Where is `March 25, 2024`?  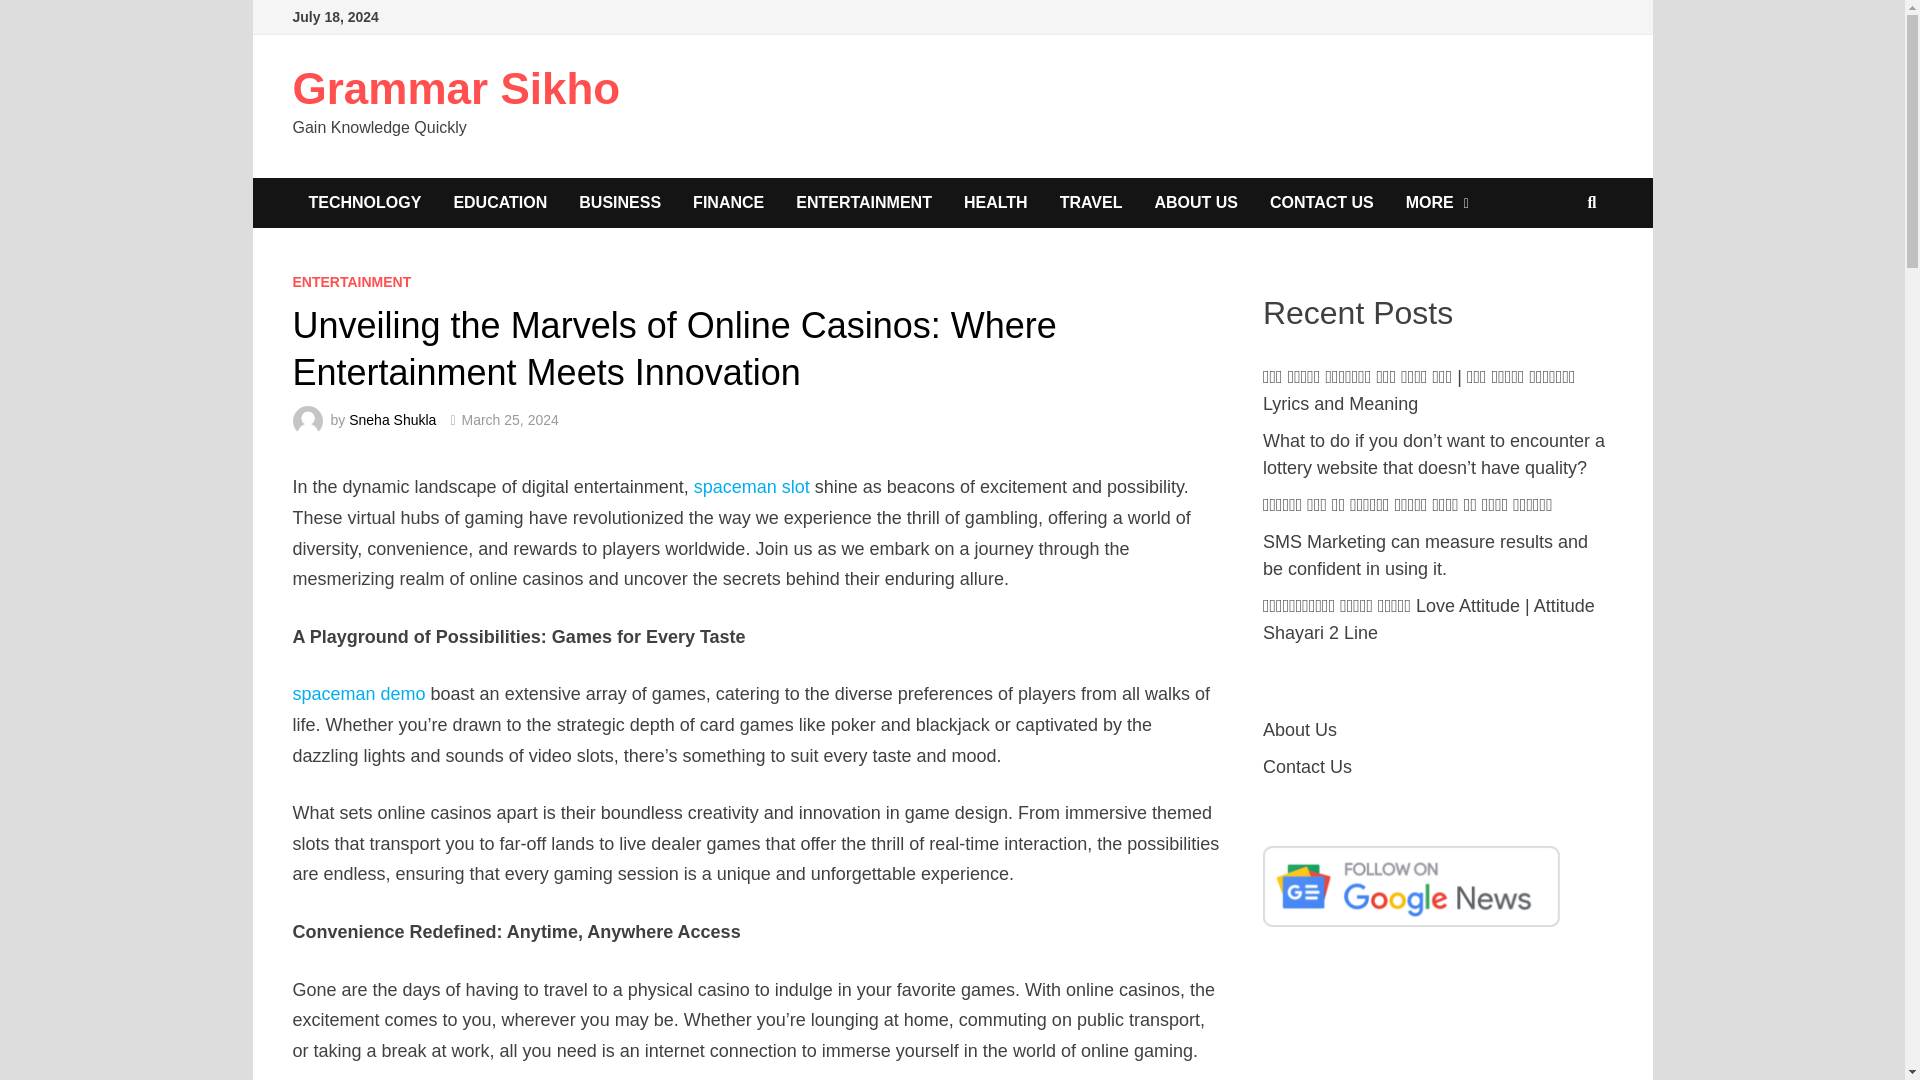
March 25, 2024 is located at coordinates (510, 419).